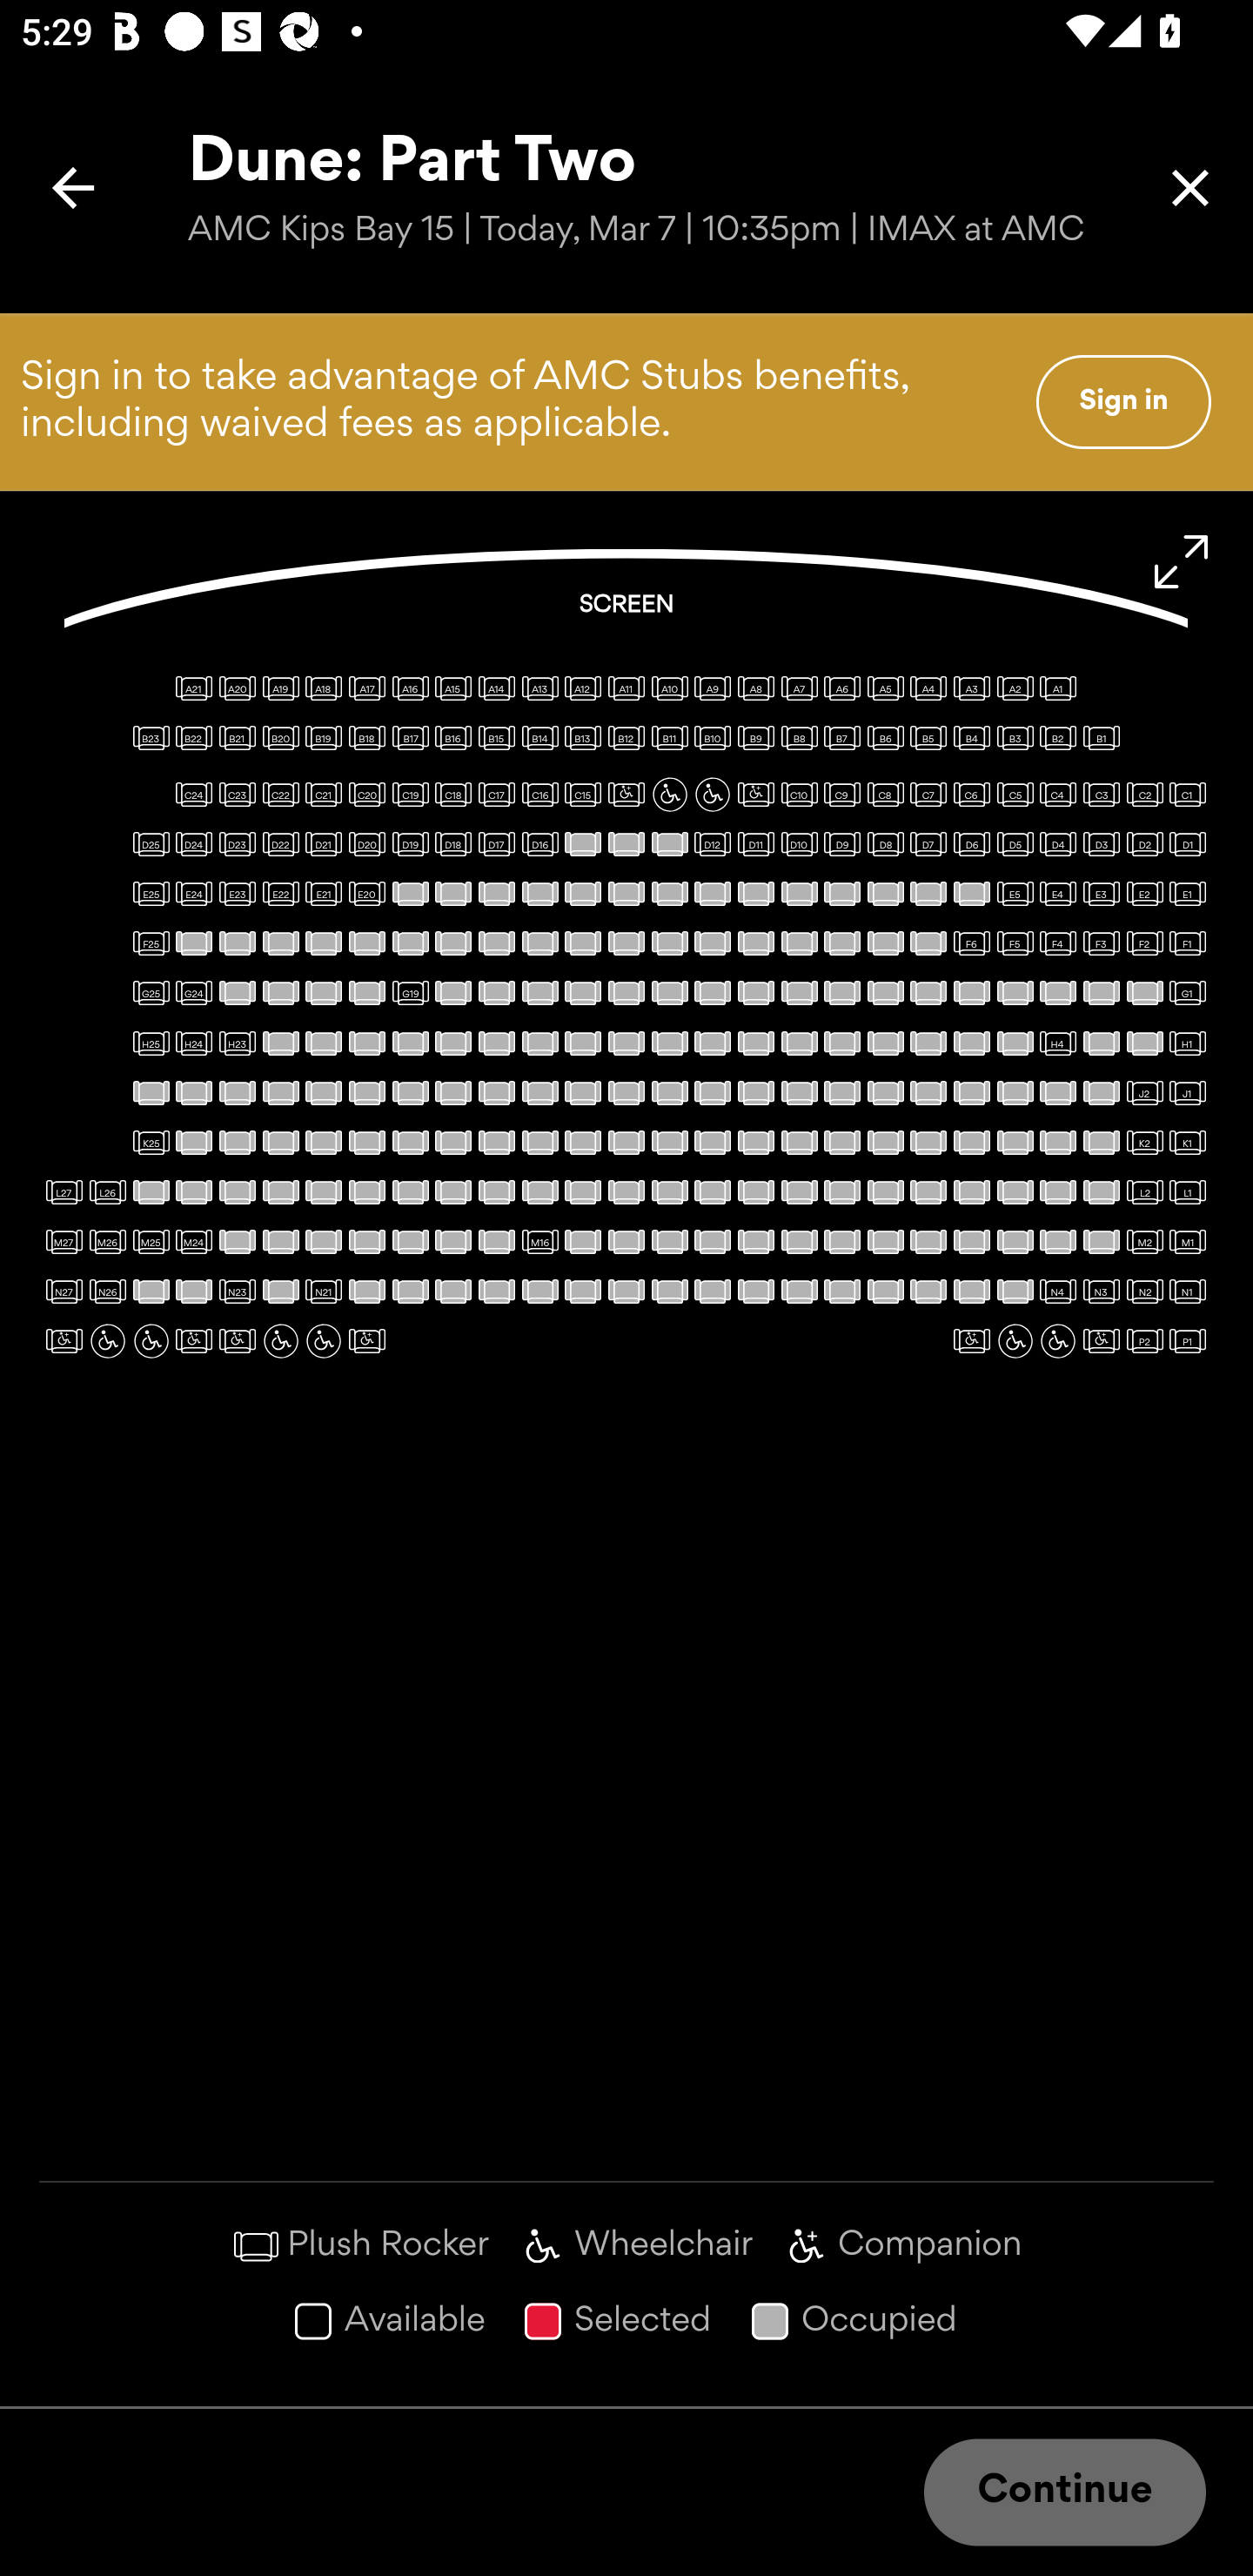  I want to click on C10, Regular seat, available, so click(799, 795).